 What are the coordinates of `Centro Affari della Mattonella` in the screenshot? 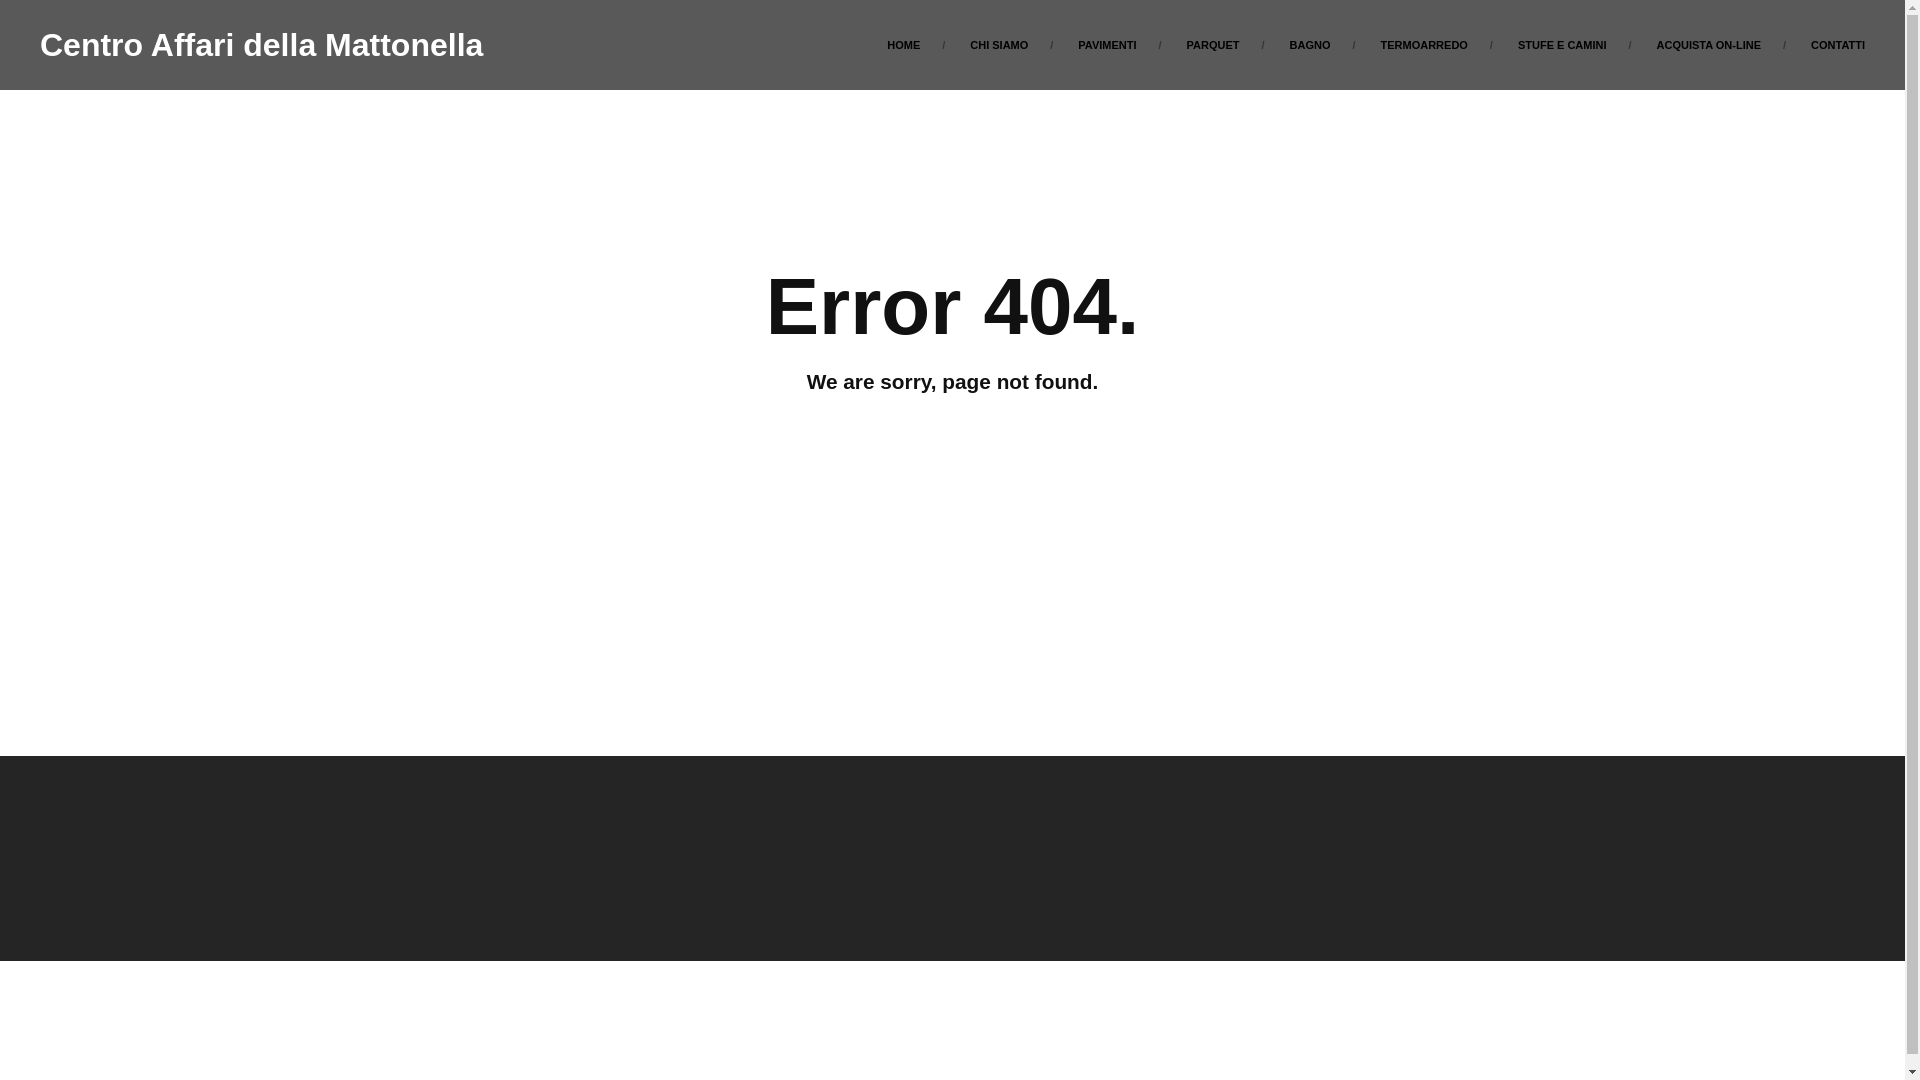 It's located at (262, 44).